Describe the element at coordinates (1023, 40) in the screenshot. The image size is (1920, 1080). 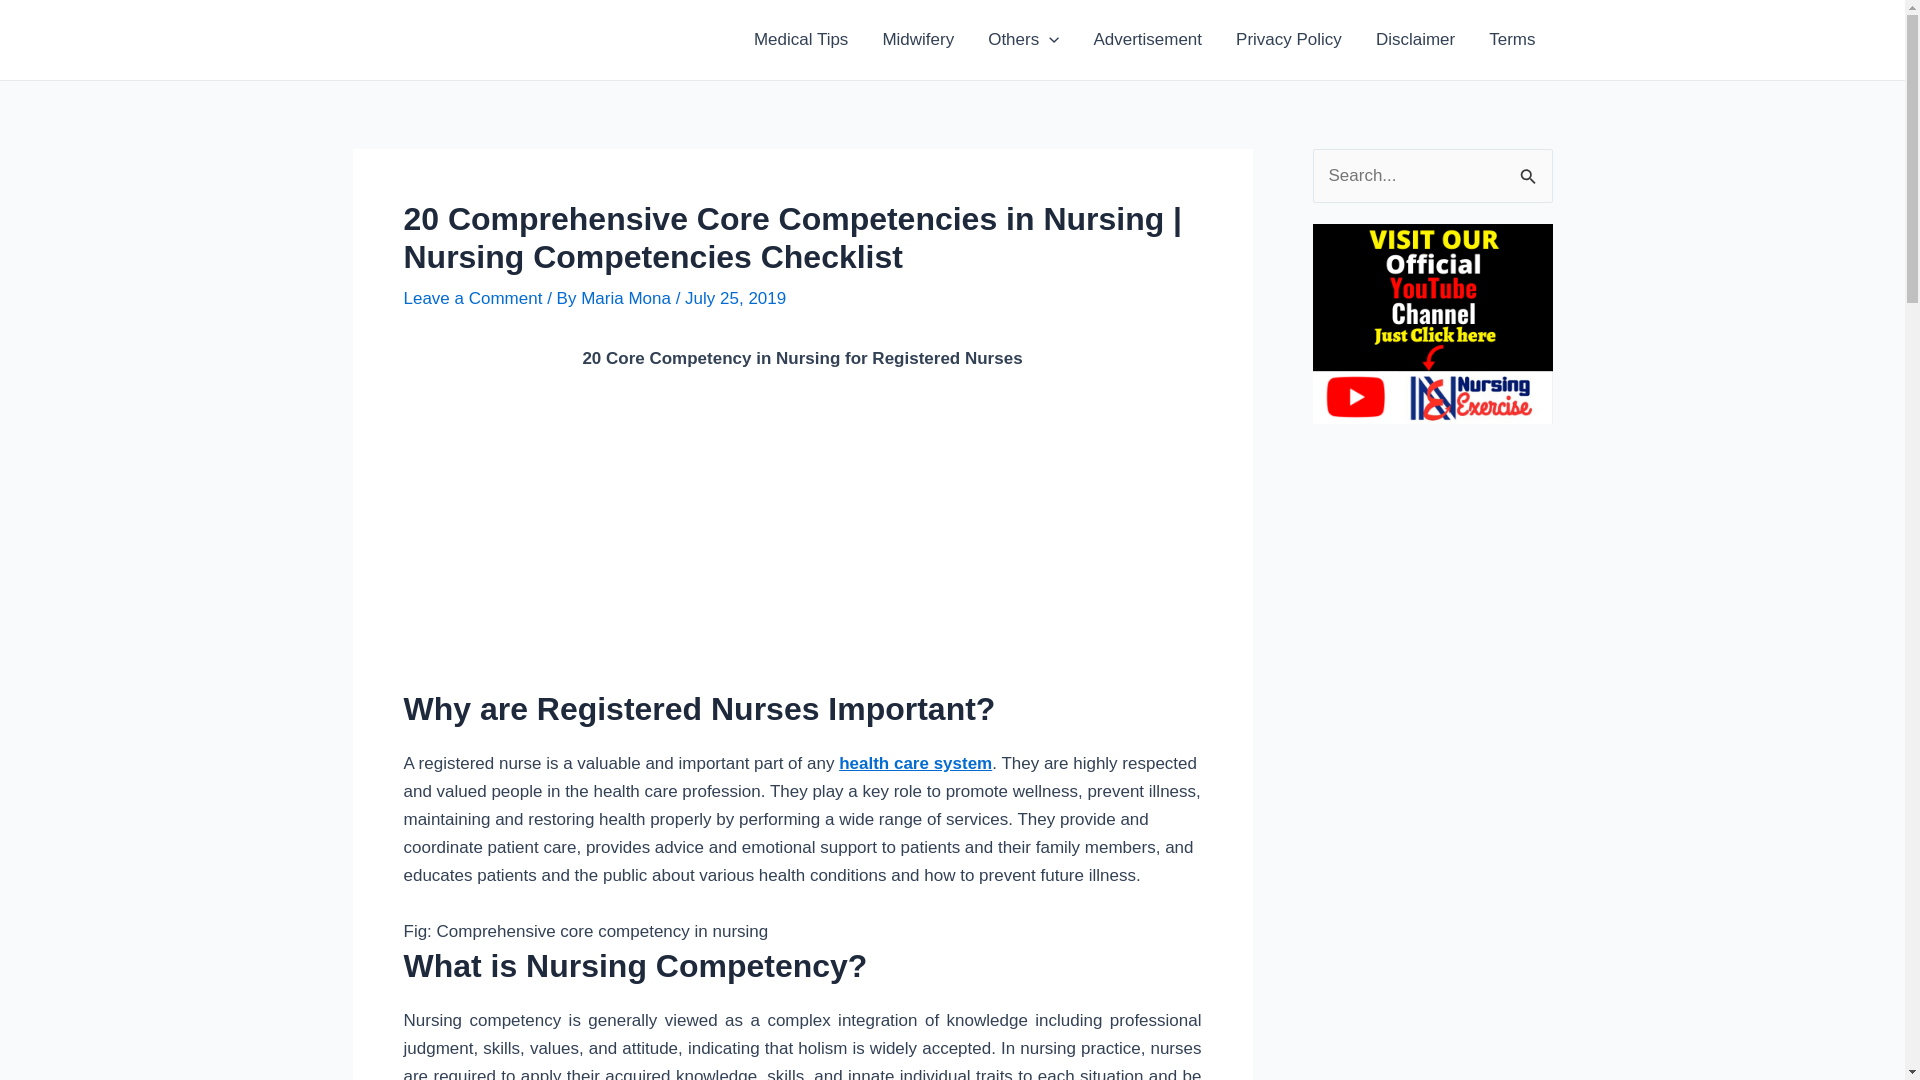
I see `Others` at that location.